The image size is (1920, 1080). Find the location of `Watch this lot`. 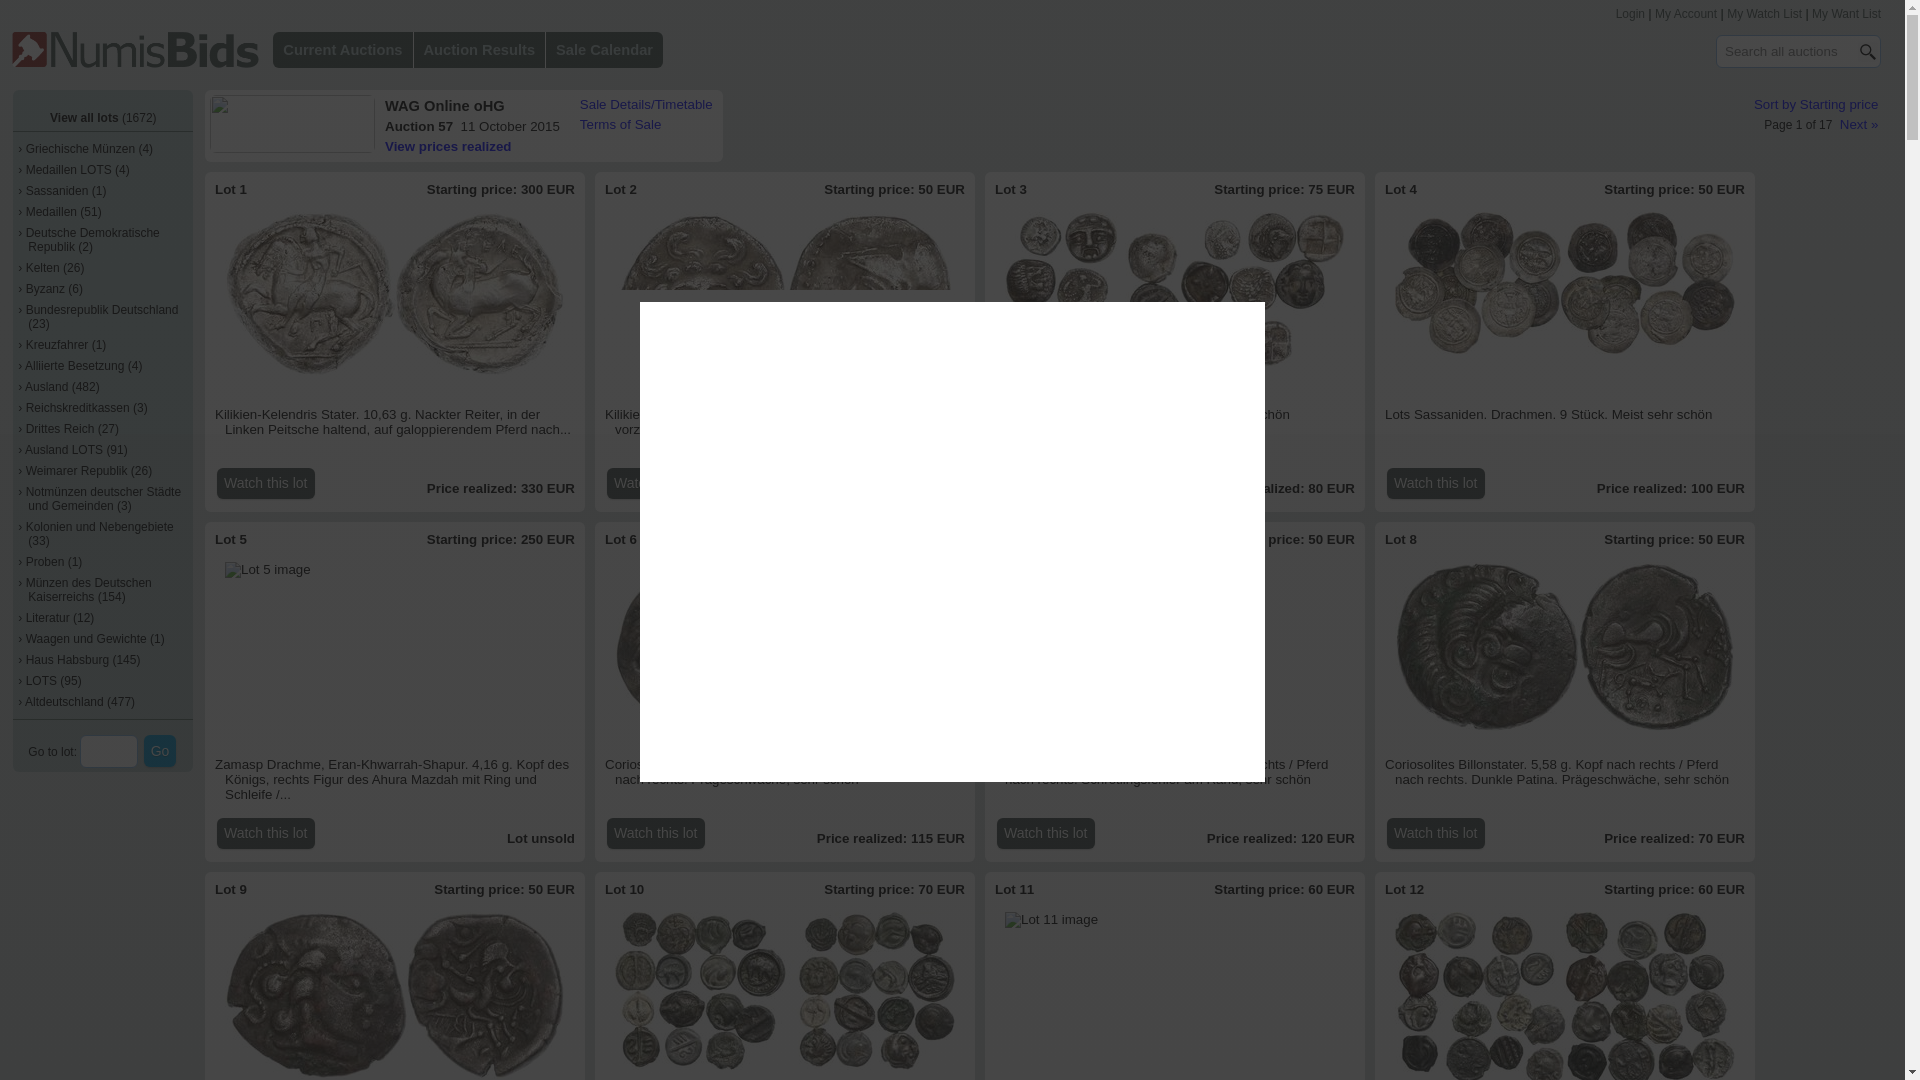

Watch this lot is located at coordinates (1435, 482).